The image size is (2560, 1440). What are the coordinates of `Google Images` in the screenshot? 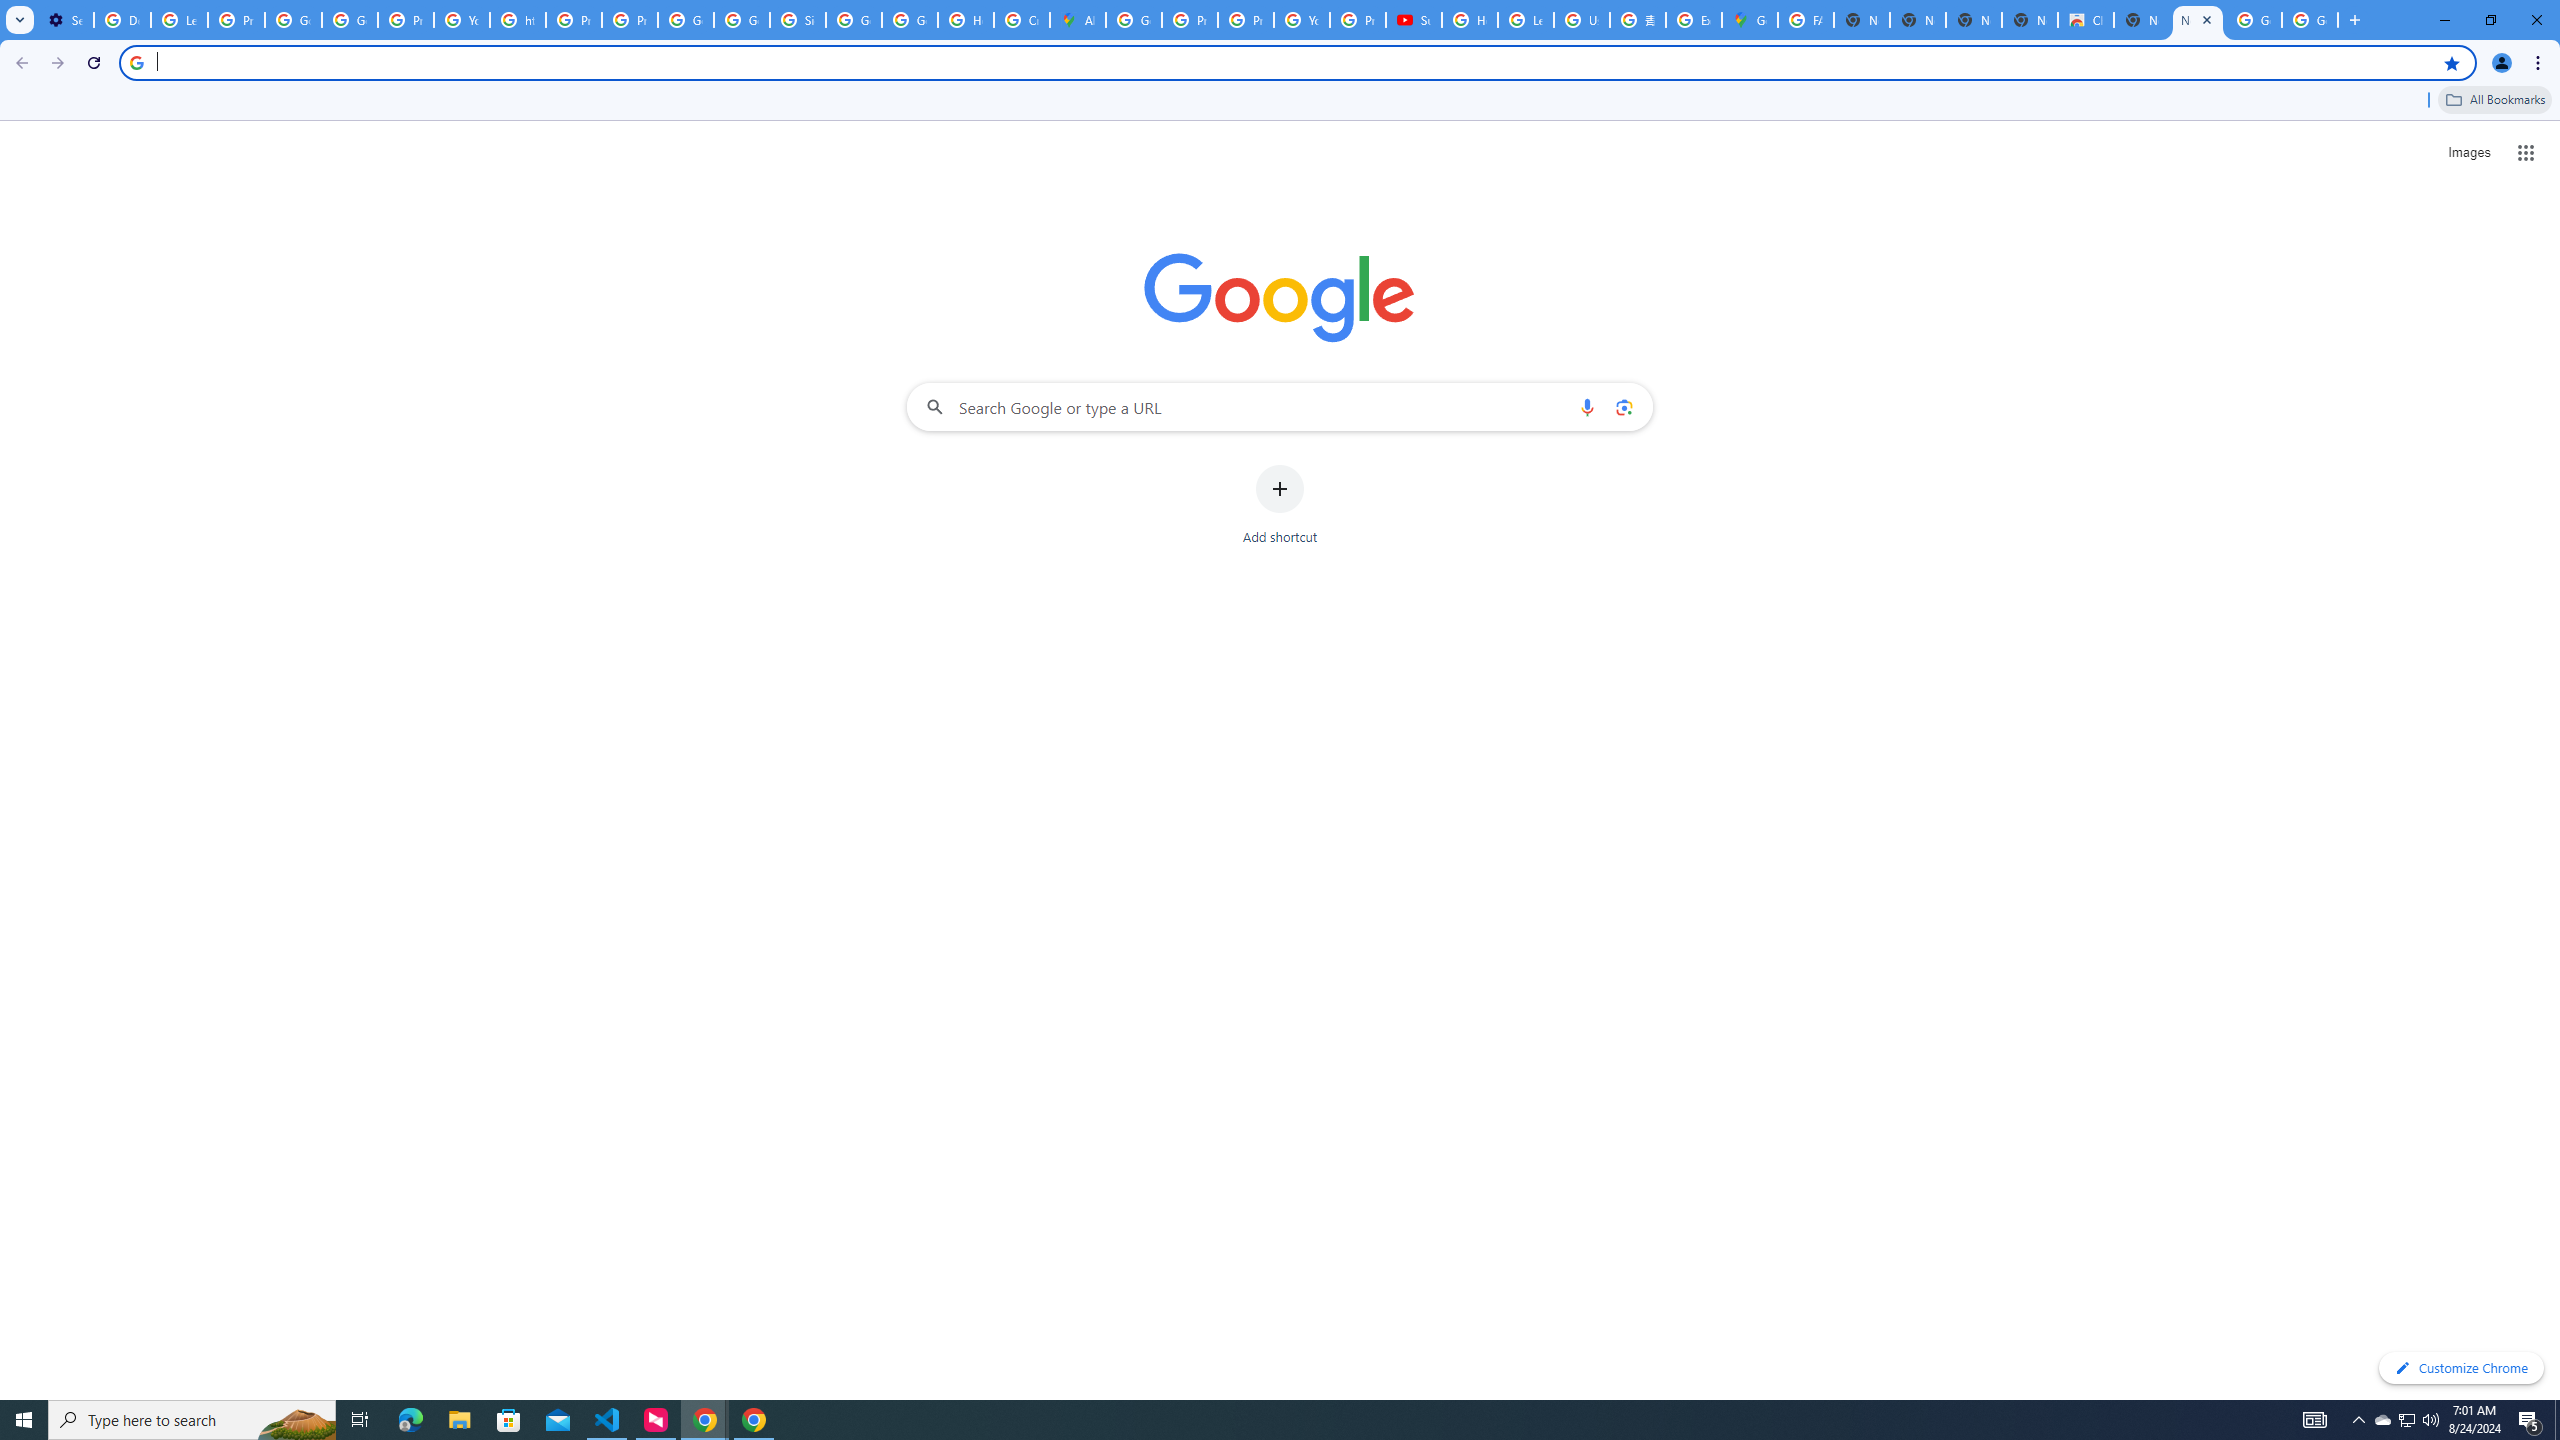 It's located at (2310, 20).